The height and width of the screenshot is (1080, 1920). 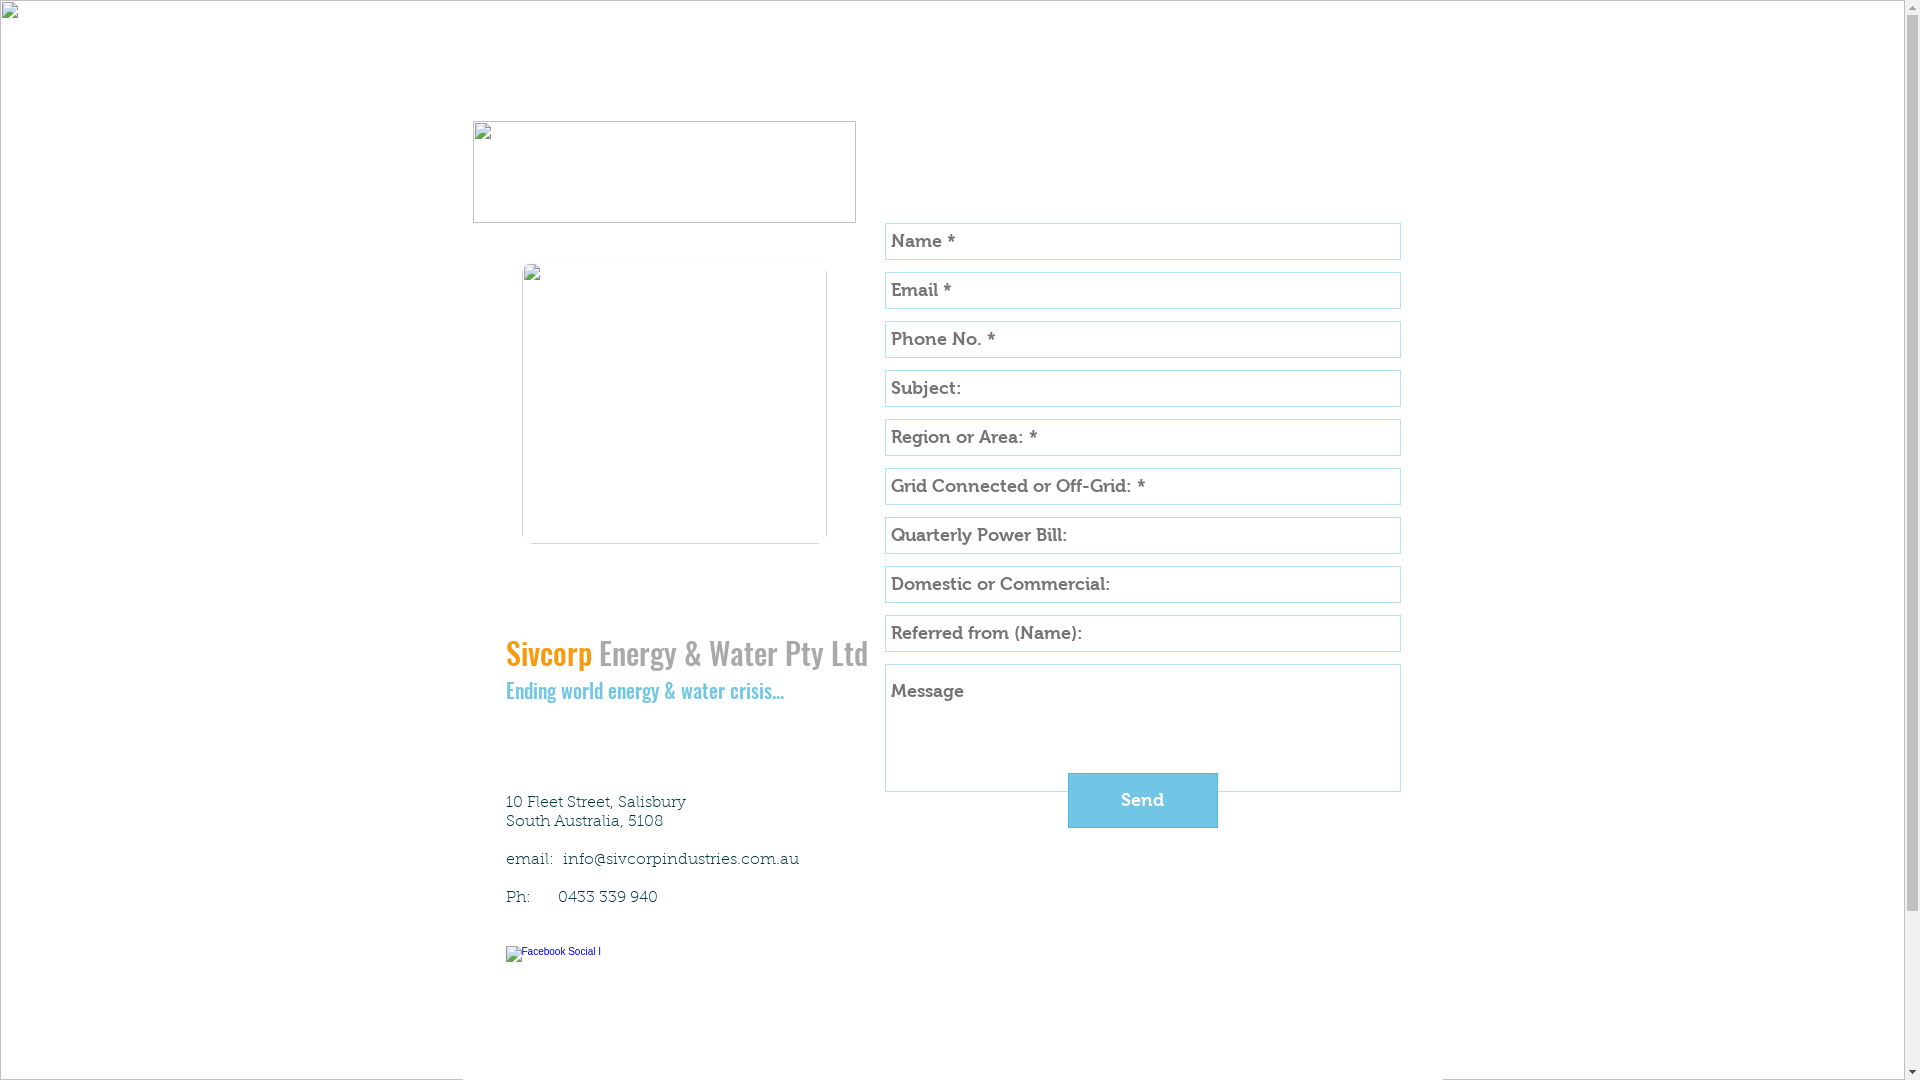 What do you see at coordinates (758, 85) in the screenshot?
I see `COMMERCIAL SOLUTIONS` at bounding box center [758, 85].